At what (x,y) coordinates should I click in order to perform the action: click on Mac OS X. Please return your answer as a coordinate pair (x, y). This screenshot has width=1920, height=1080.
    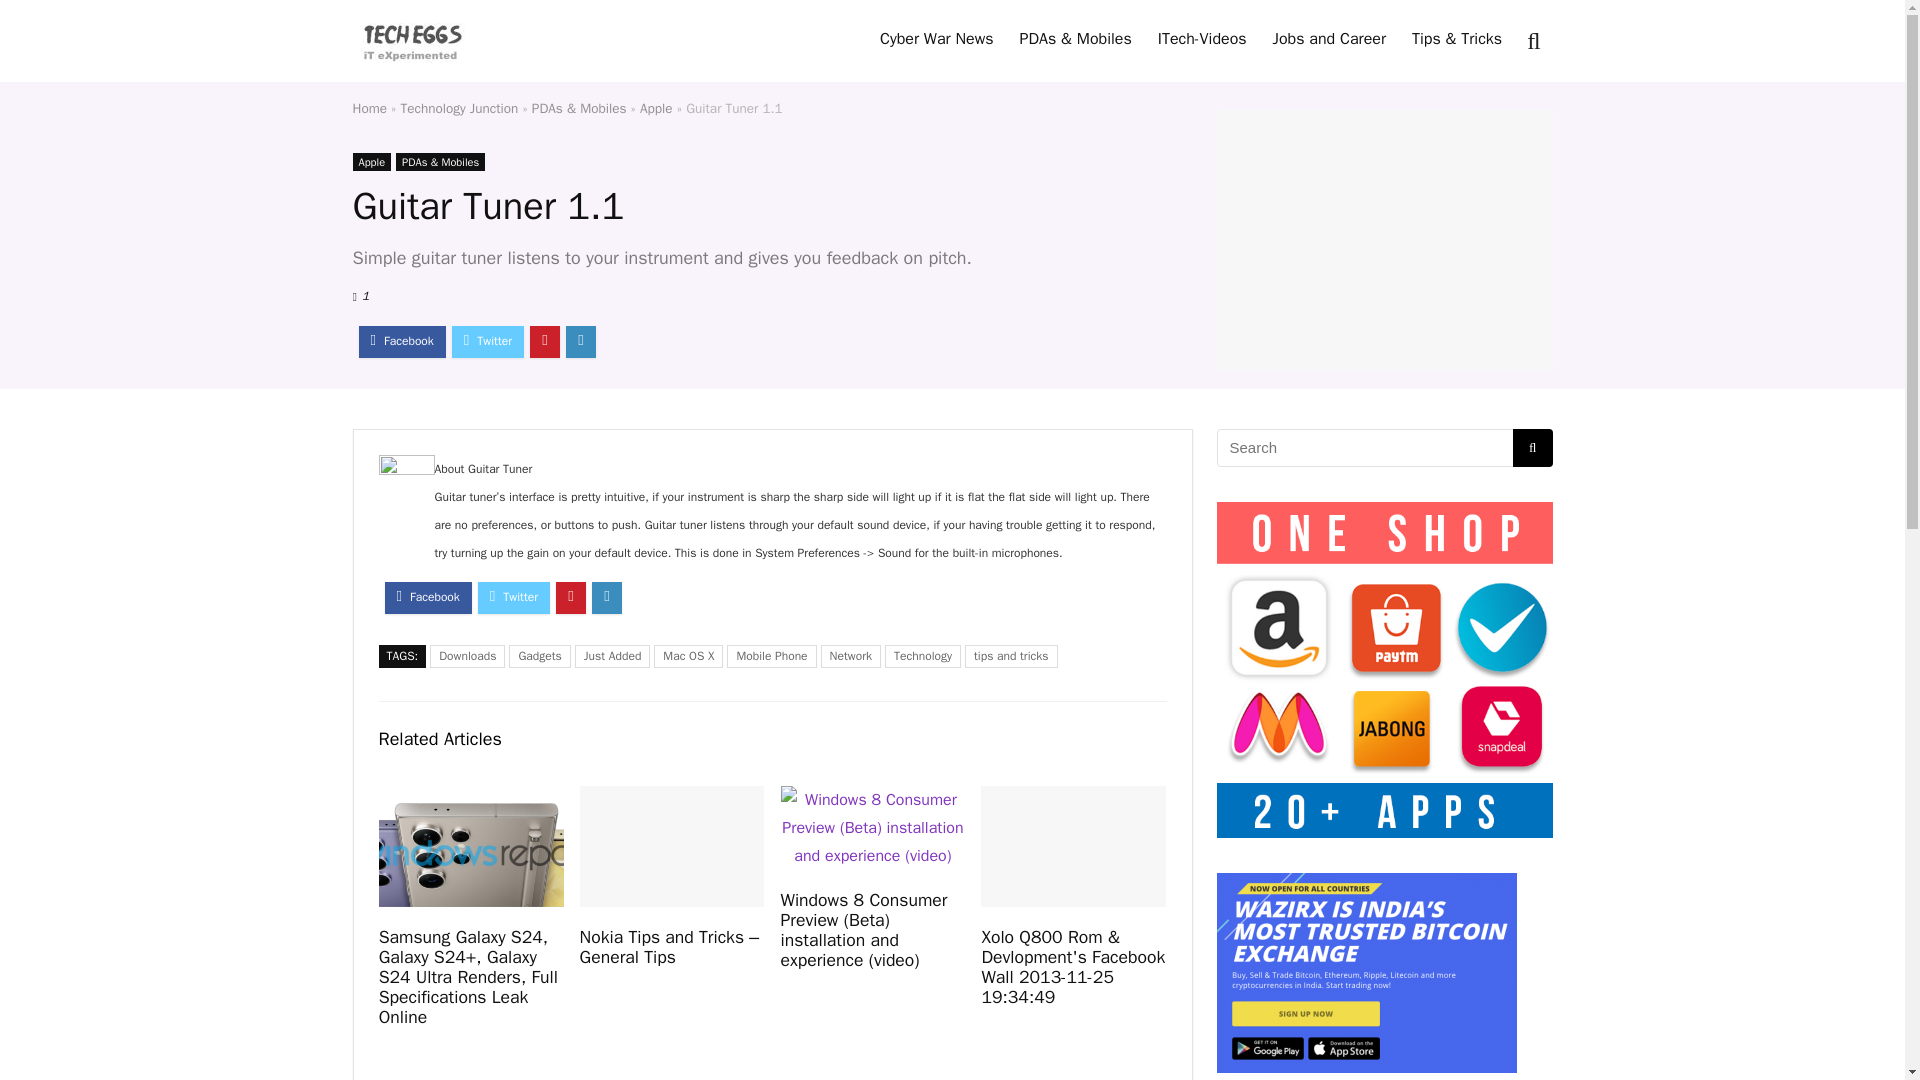
    Looking at the image, I should click on (688, 656).